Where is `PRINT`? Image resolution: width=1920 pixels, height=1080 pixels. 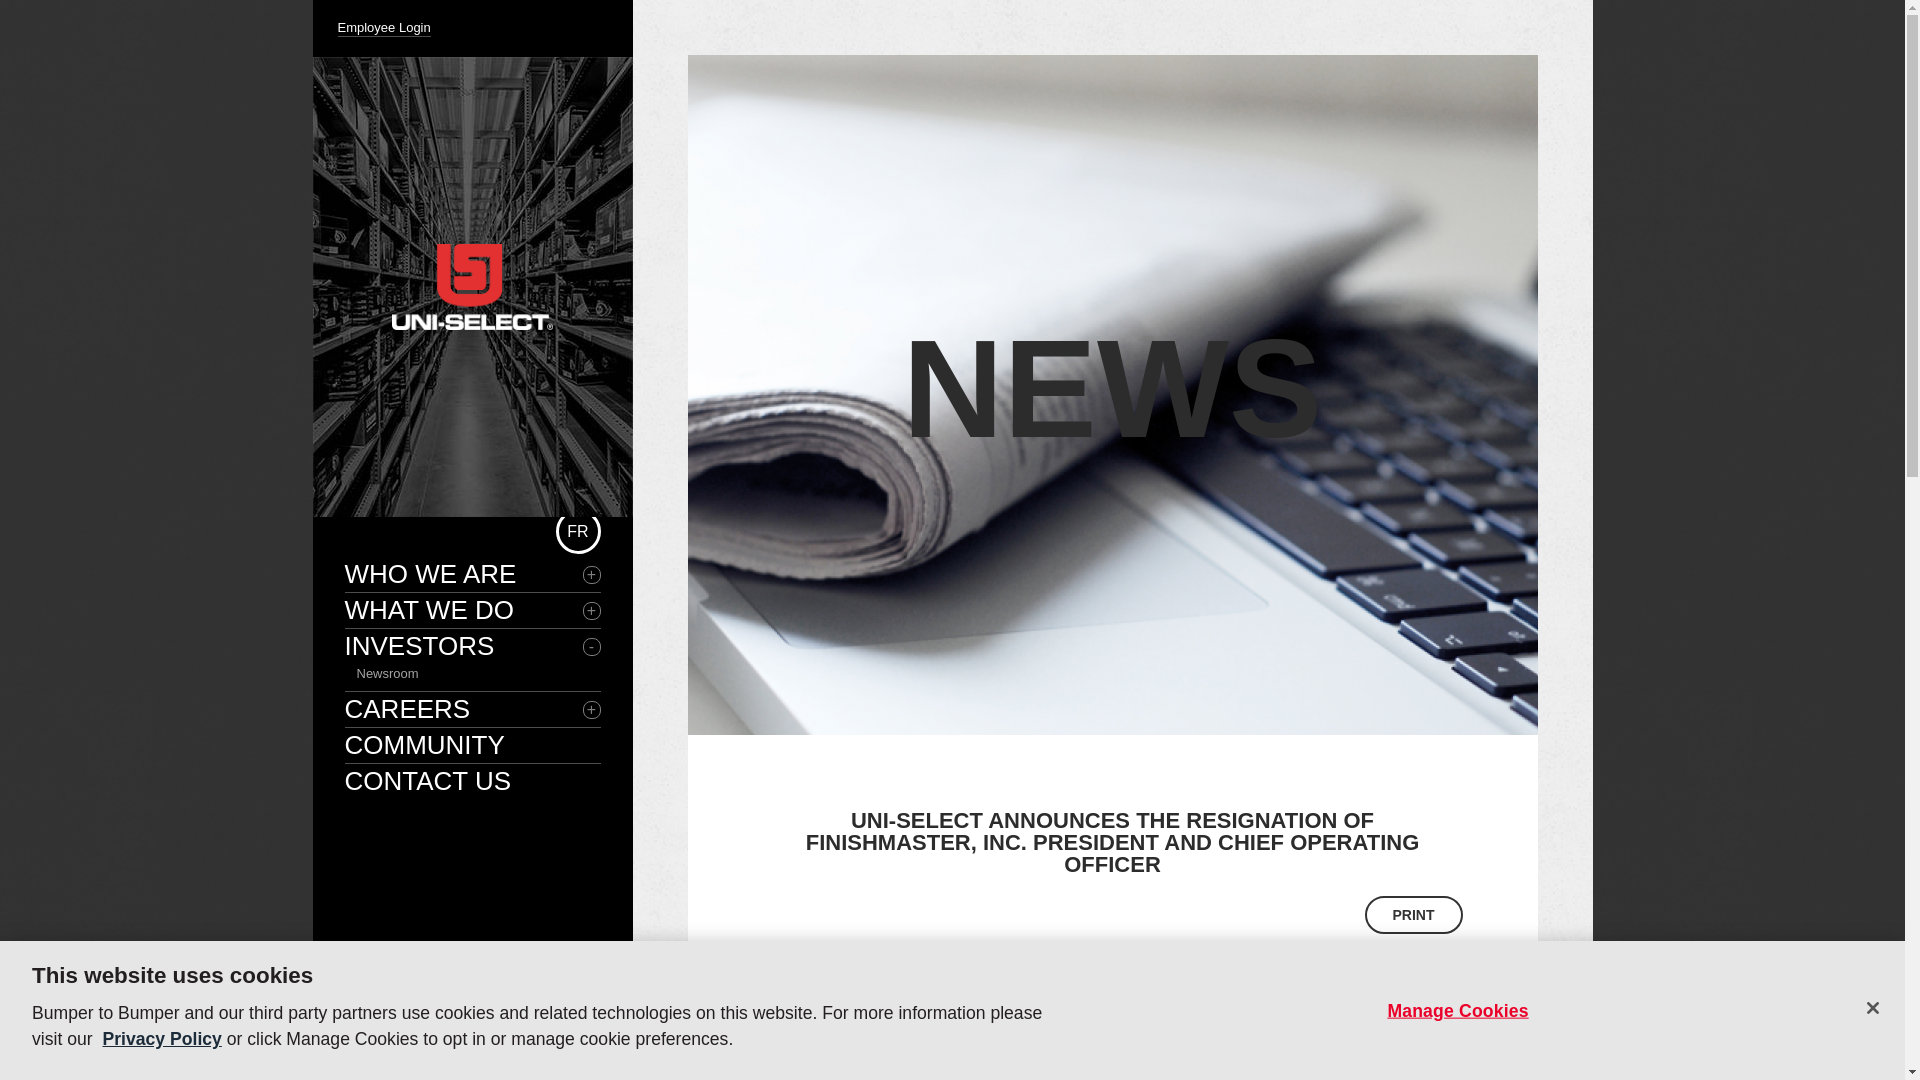 PRINT is located at coordinates (1412, 915).